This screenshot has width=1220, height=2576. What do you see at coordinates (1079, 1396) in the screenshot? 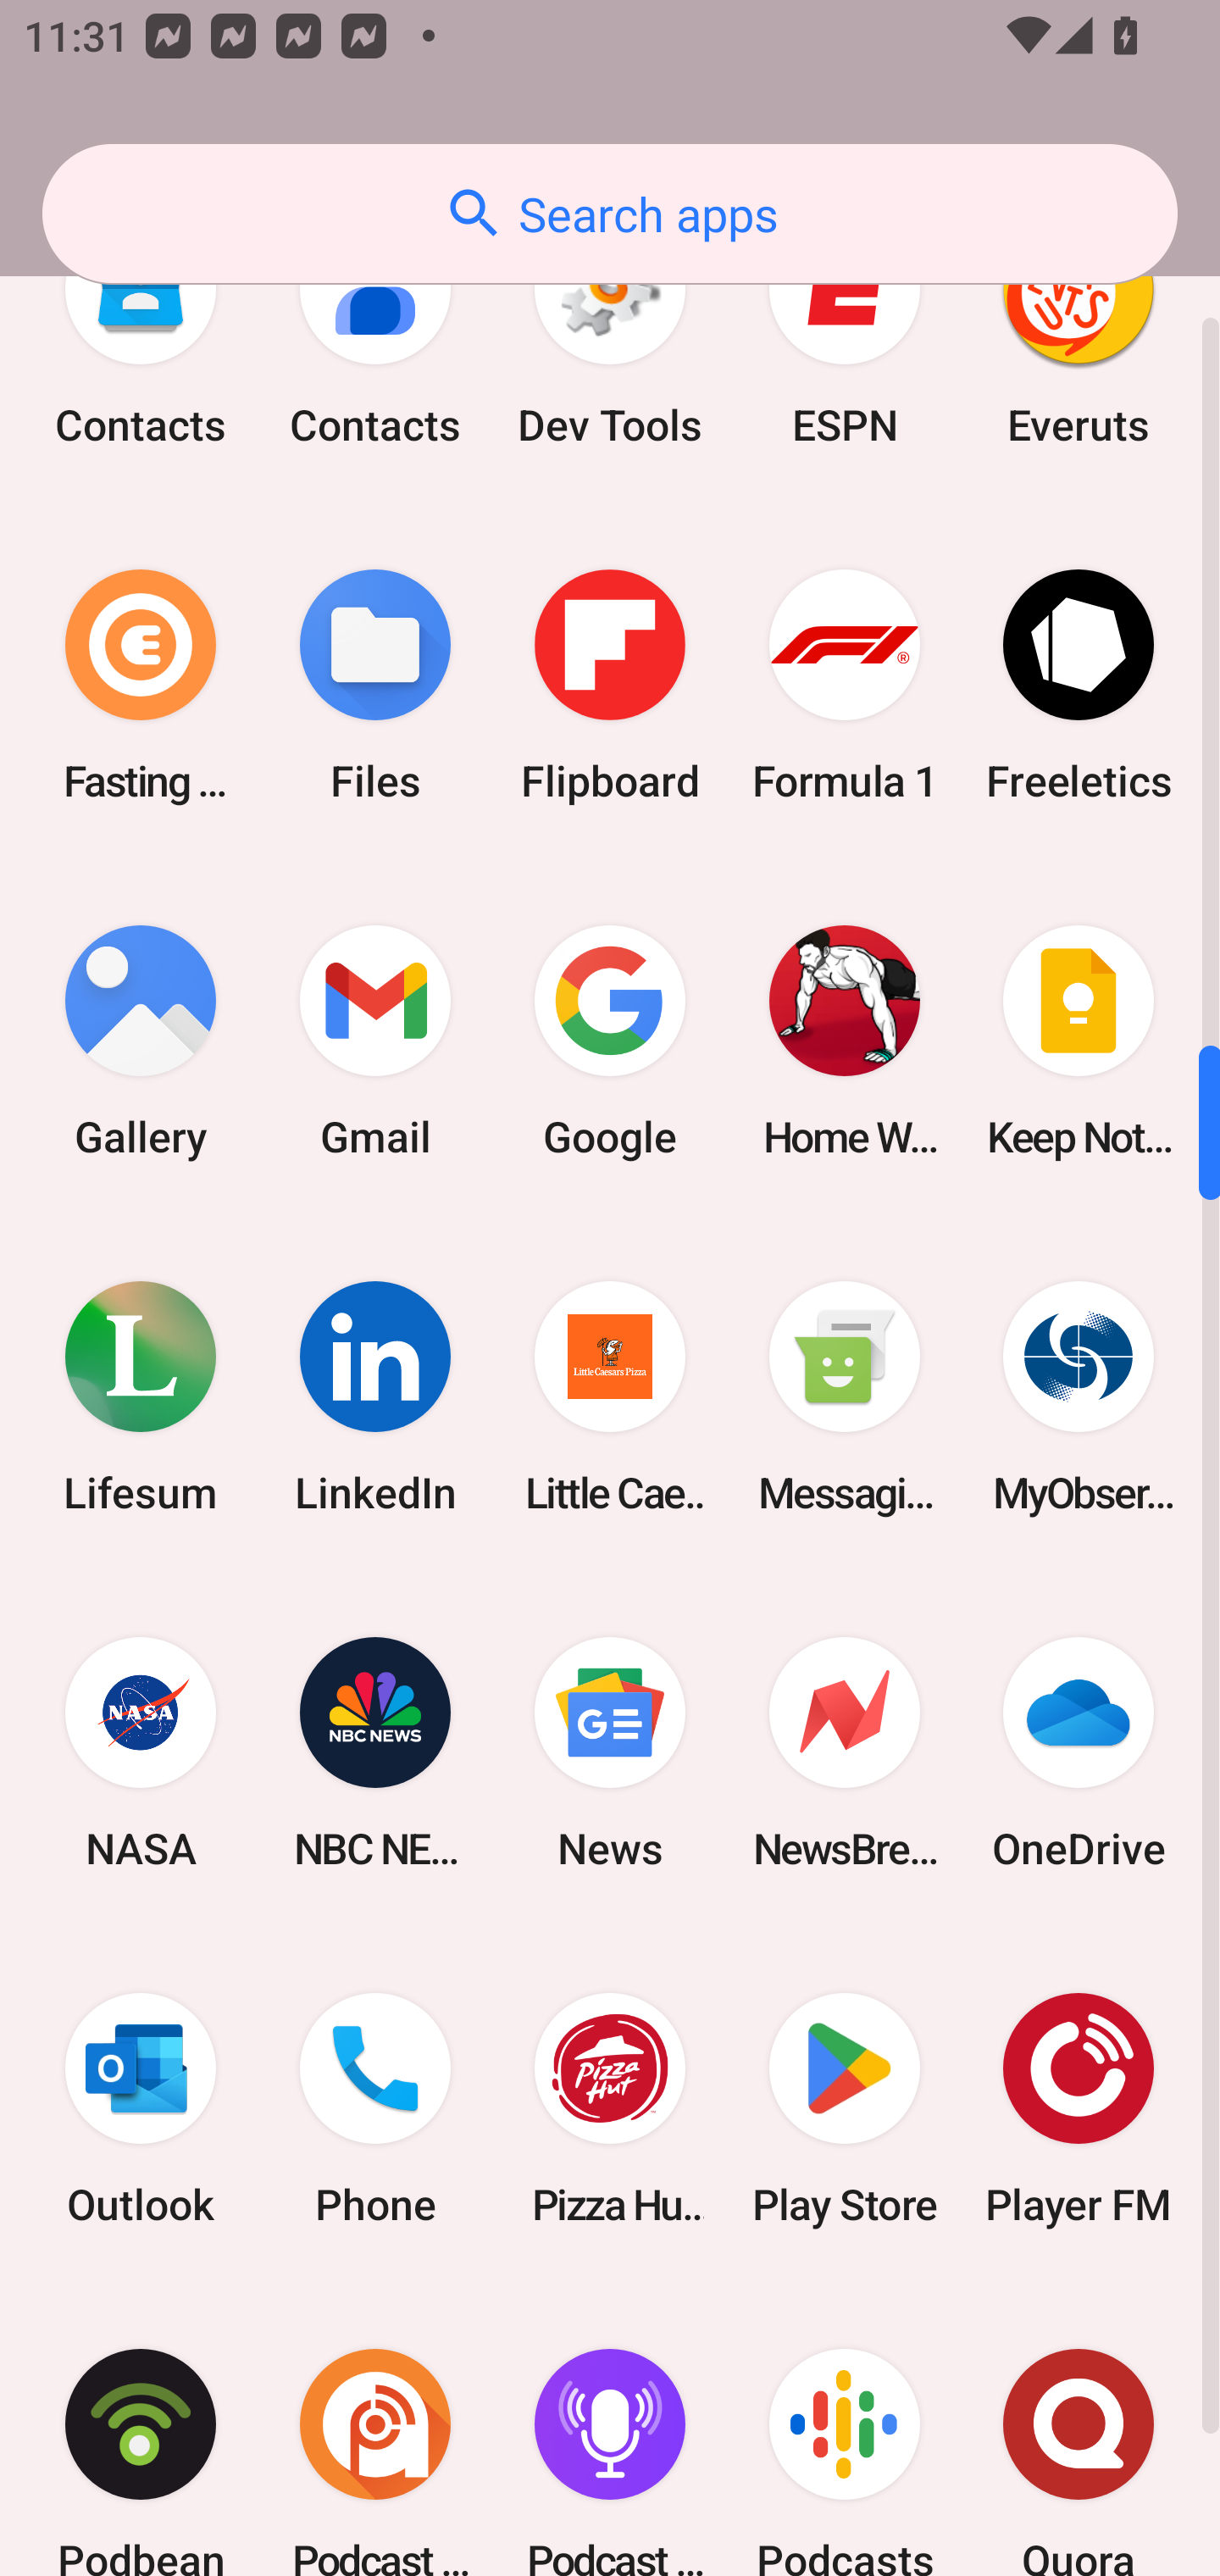
I see `MyObservatory` at bounding box center [1079, 1396].